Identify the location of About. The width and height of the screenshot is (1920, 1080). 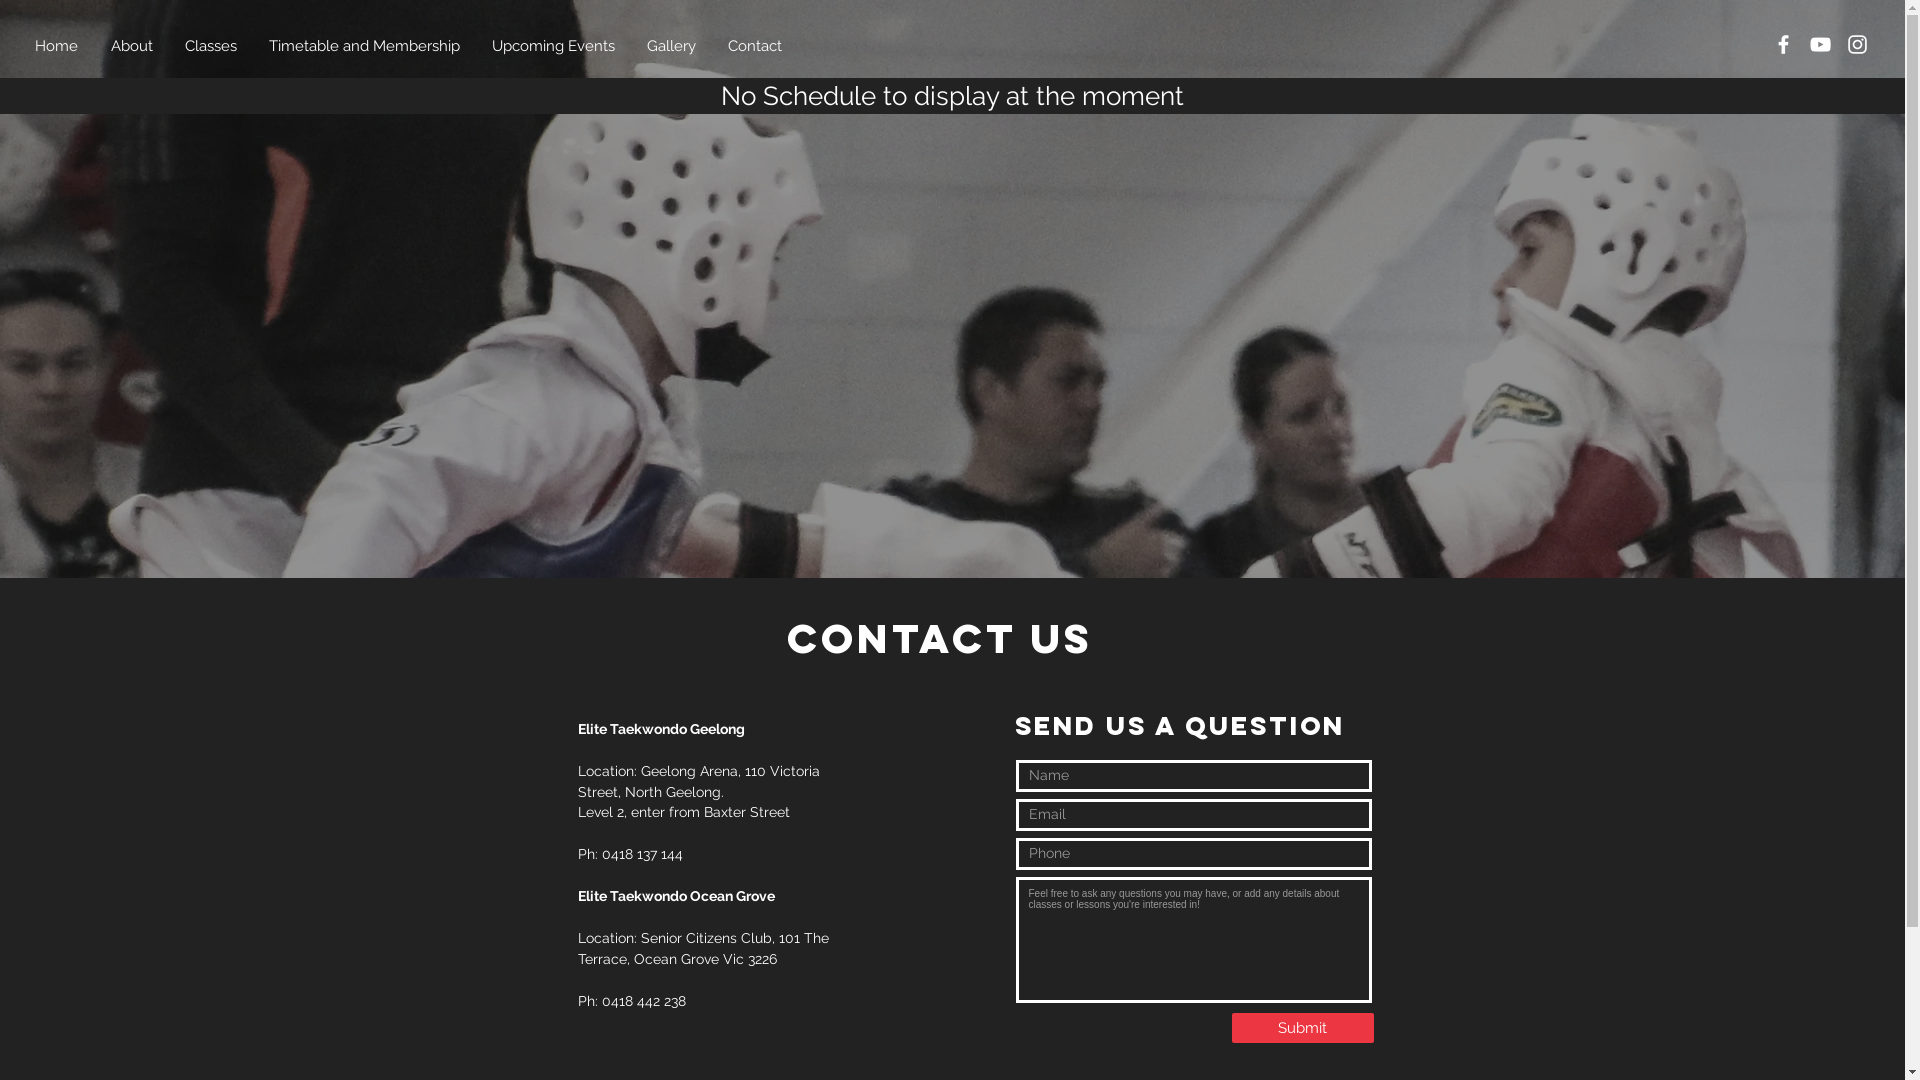
(133, 46).